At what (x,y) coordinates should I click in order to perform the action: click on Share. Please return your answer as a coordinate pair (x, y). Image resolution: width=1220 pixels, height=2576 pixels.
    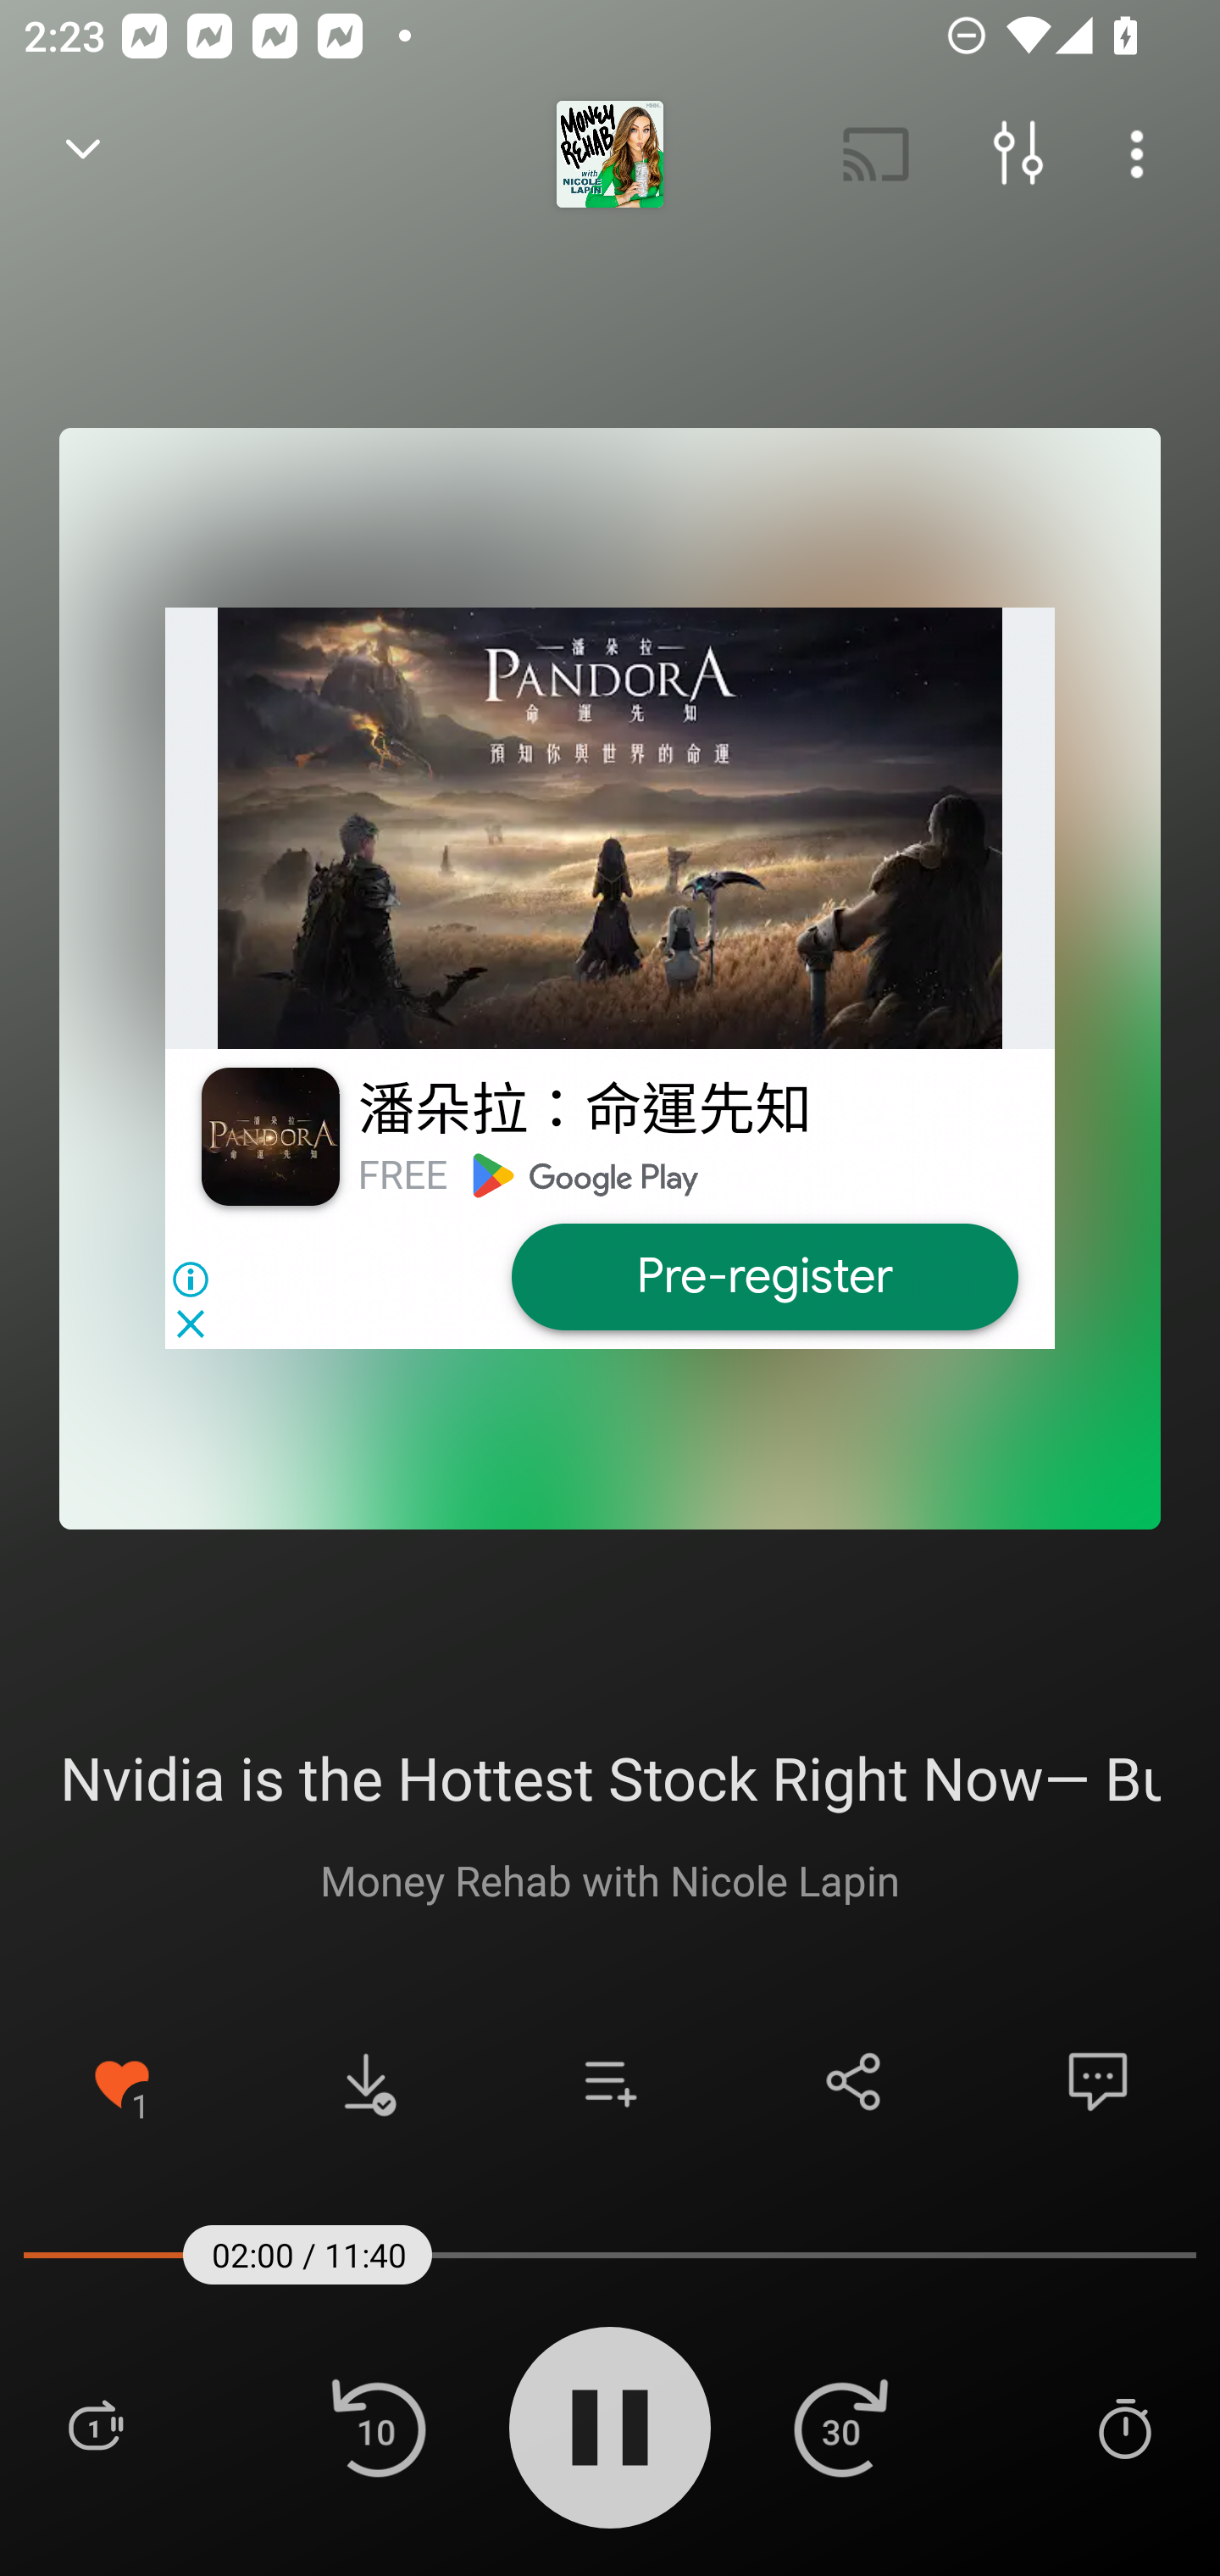
    Looking at the image, I should click on (854, 2081).